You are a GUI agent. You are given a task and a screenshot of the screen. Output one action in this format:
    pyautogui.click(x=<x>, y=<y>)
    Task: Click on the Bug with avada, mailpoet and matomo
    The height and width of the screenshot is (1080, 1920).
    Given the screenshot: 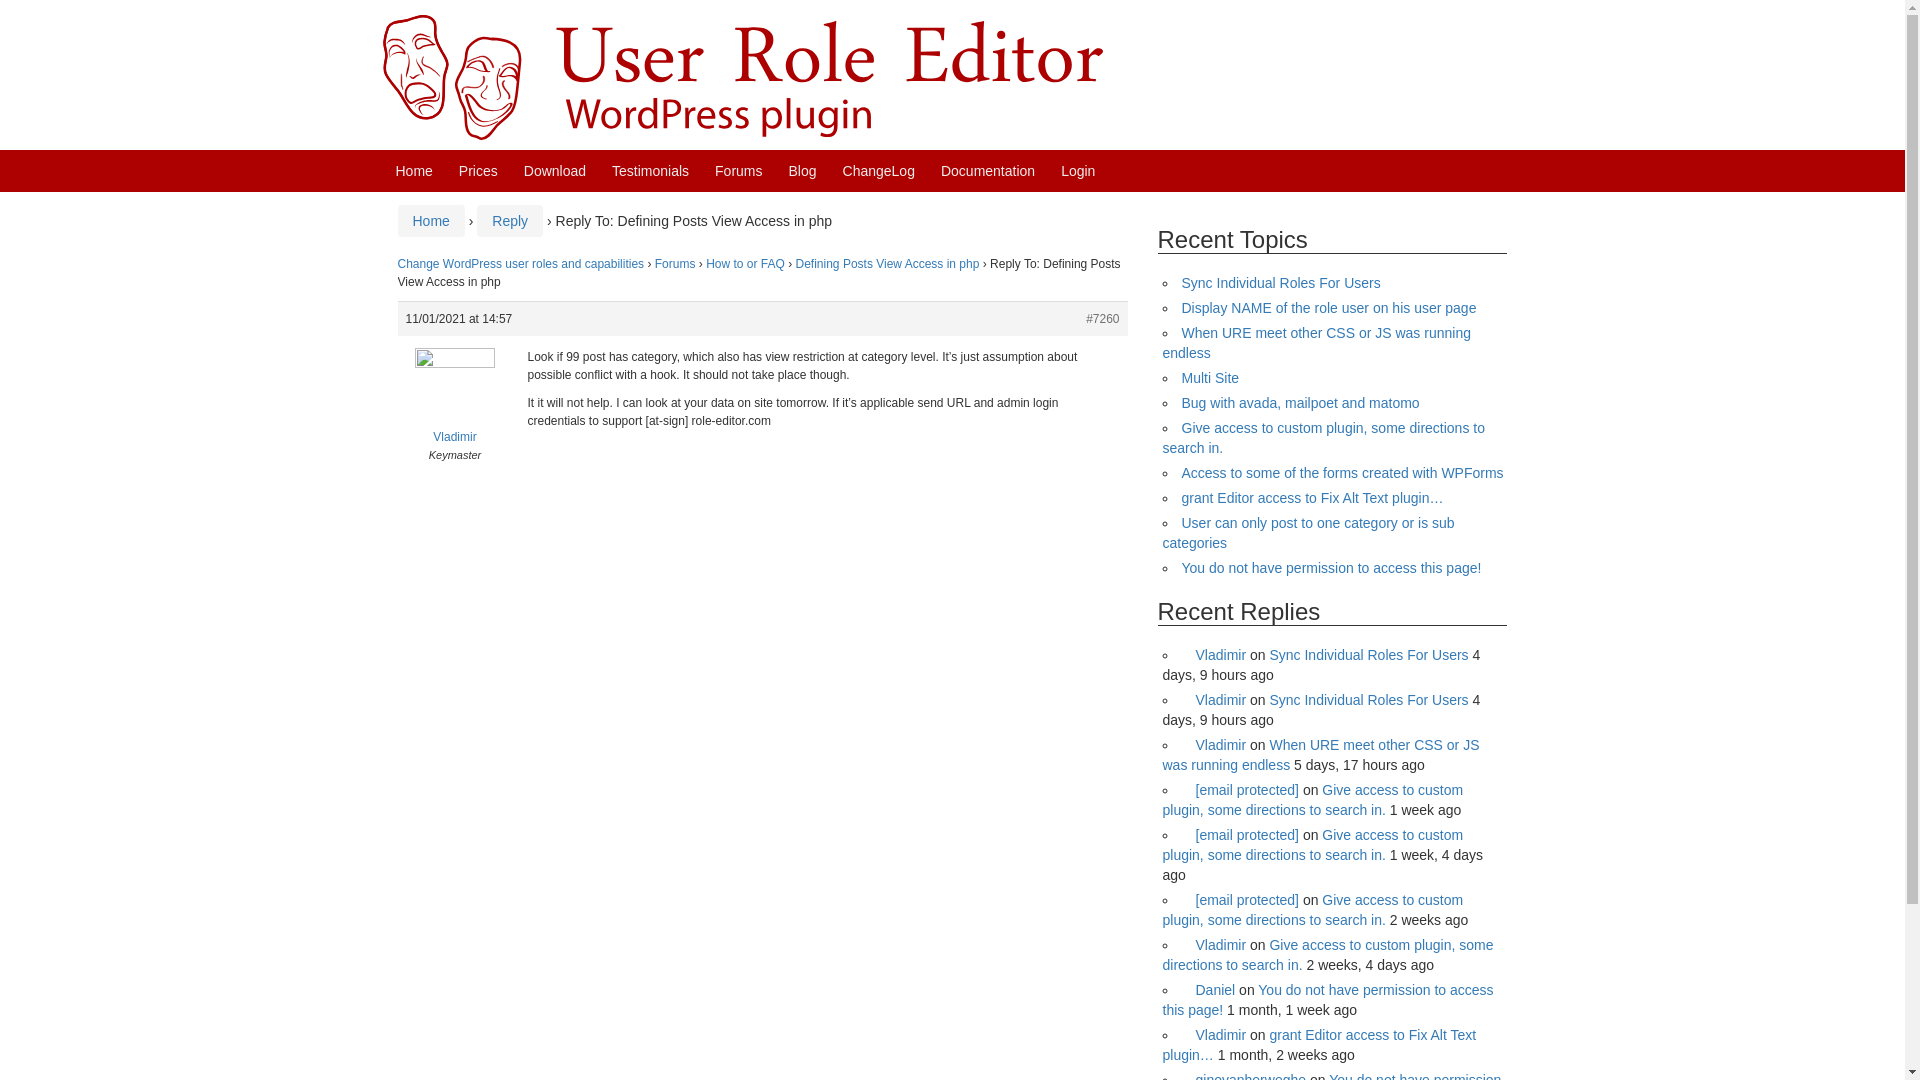 What is the action you would take?
    pyautogui.click(x=1301, y=403)
    